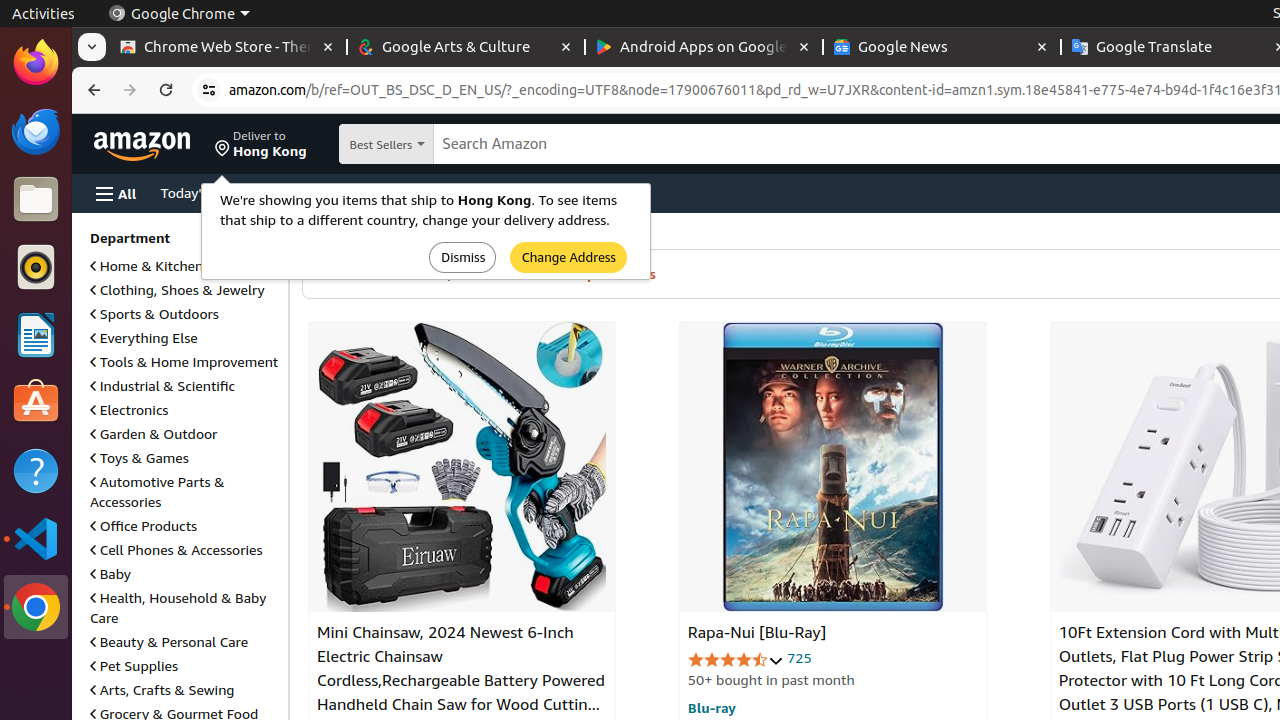 The width and height of the screenshot is (1280, 720). Describe the element at coordinates (209, 90) in the screenshot. I see `View site information` at that location.